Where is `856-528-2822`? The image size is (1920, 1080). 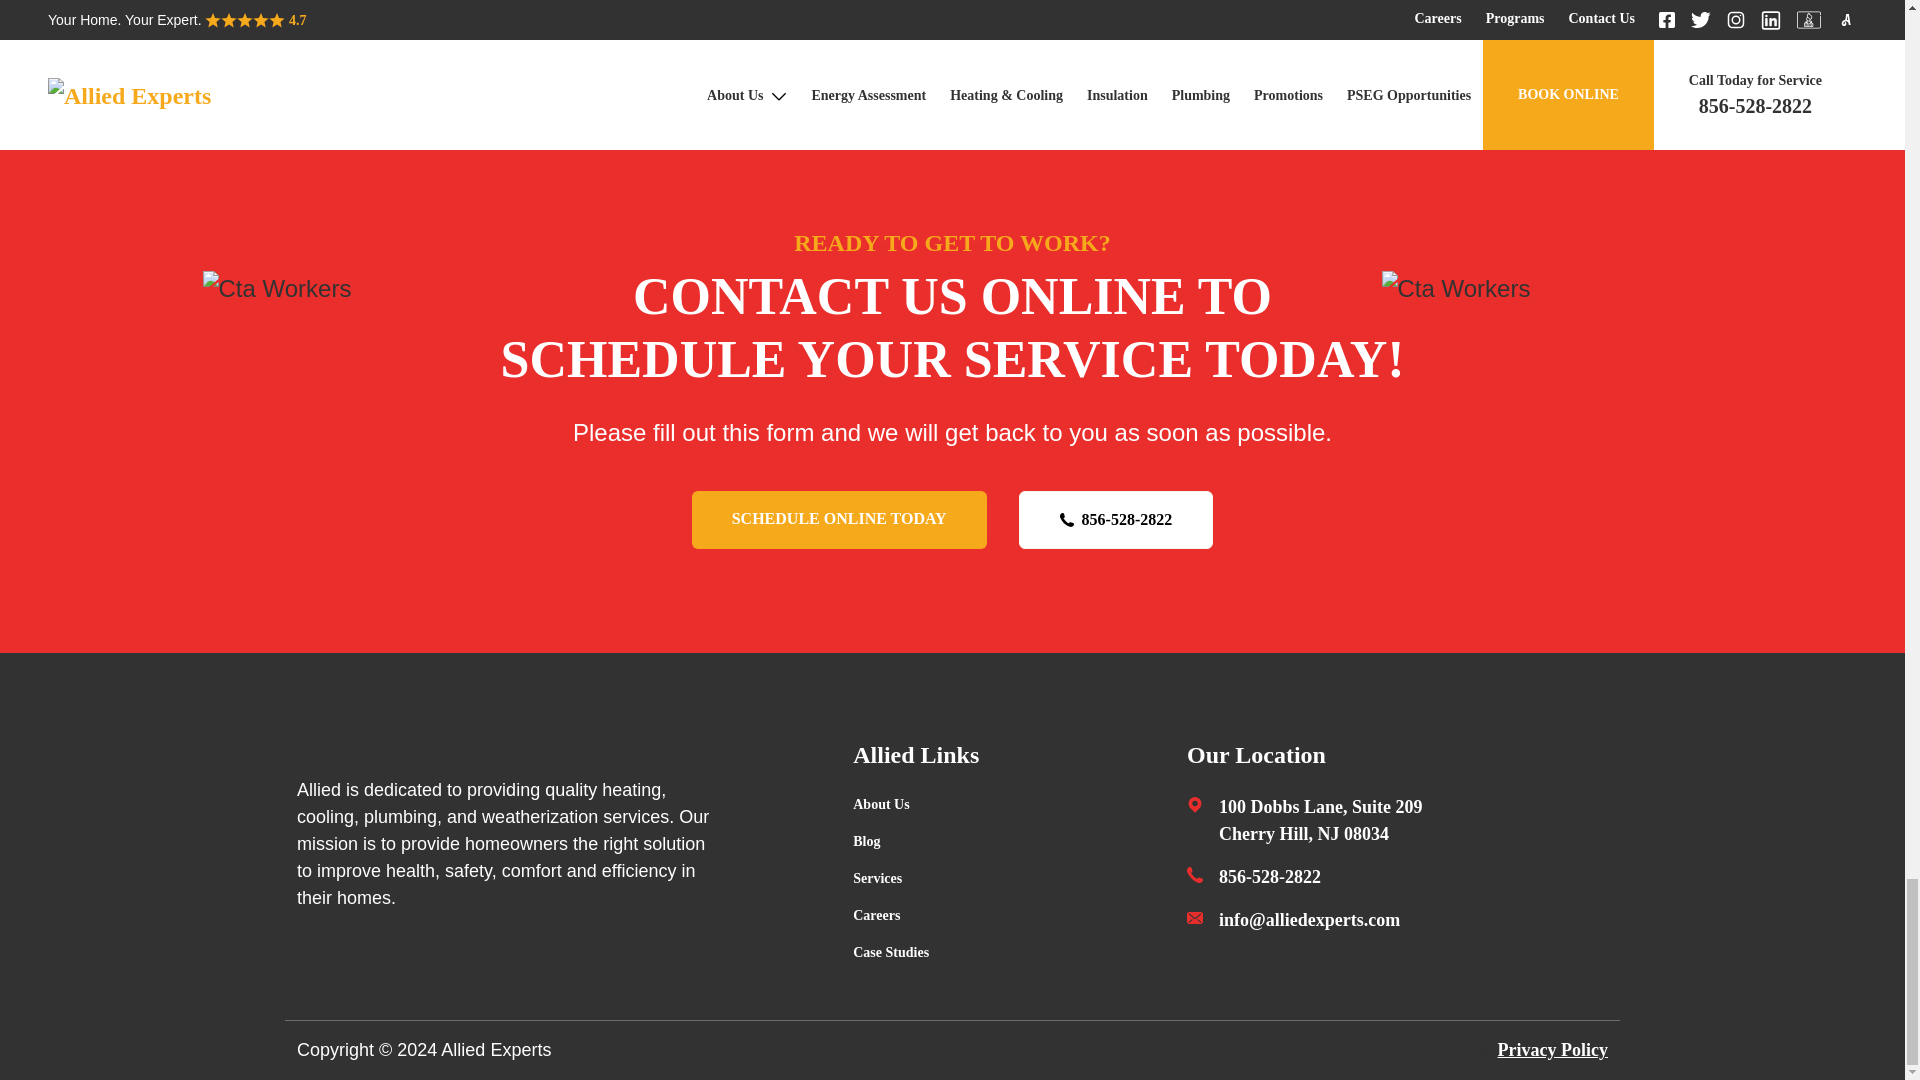 856-528-2822 is located at coordinates (1116, 520).